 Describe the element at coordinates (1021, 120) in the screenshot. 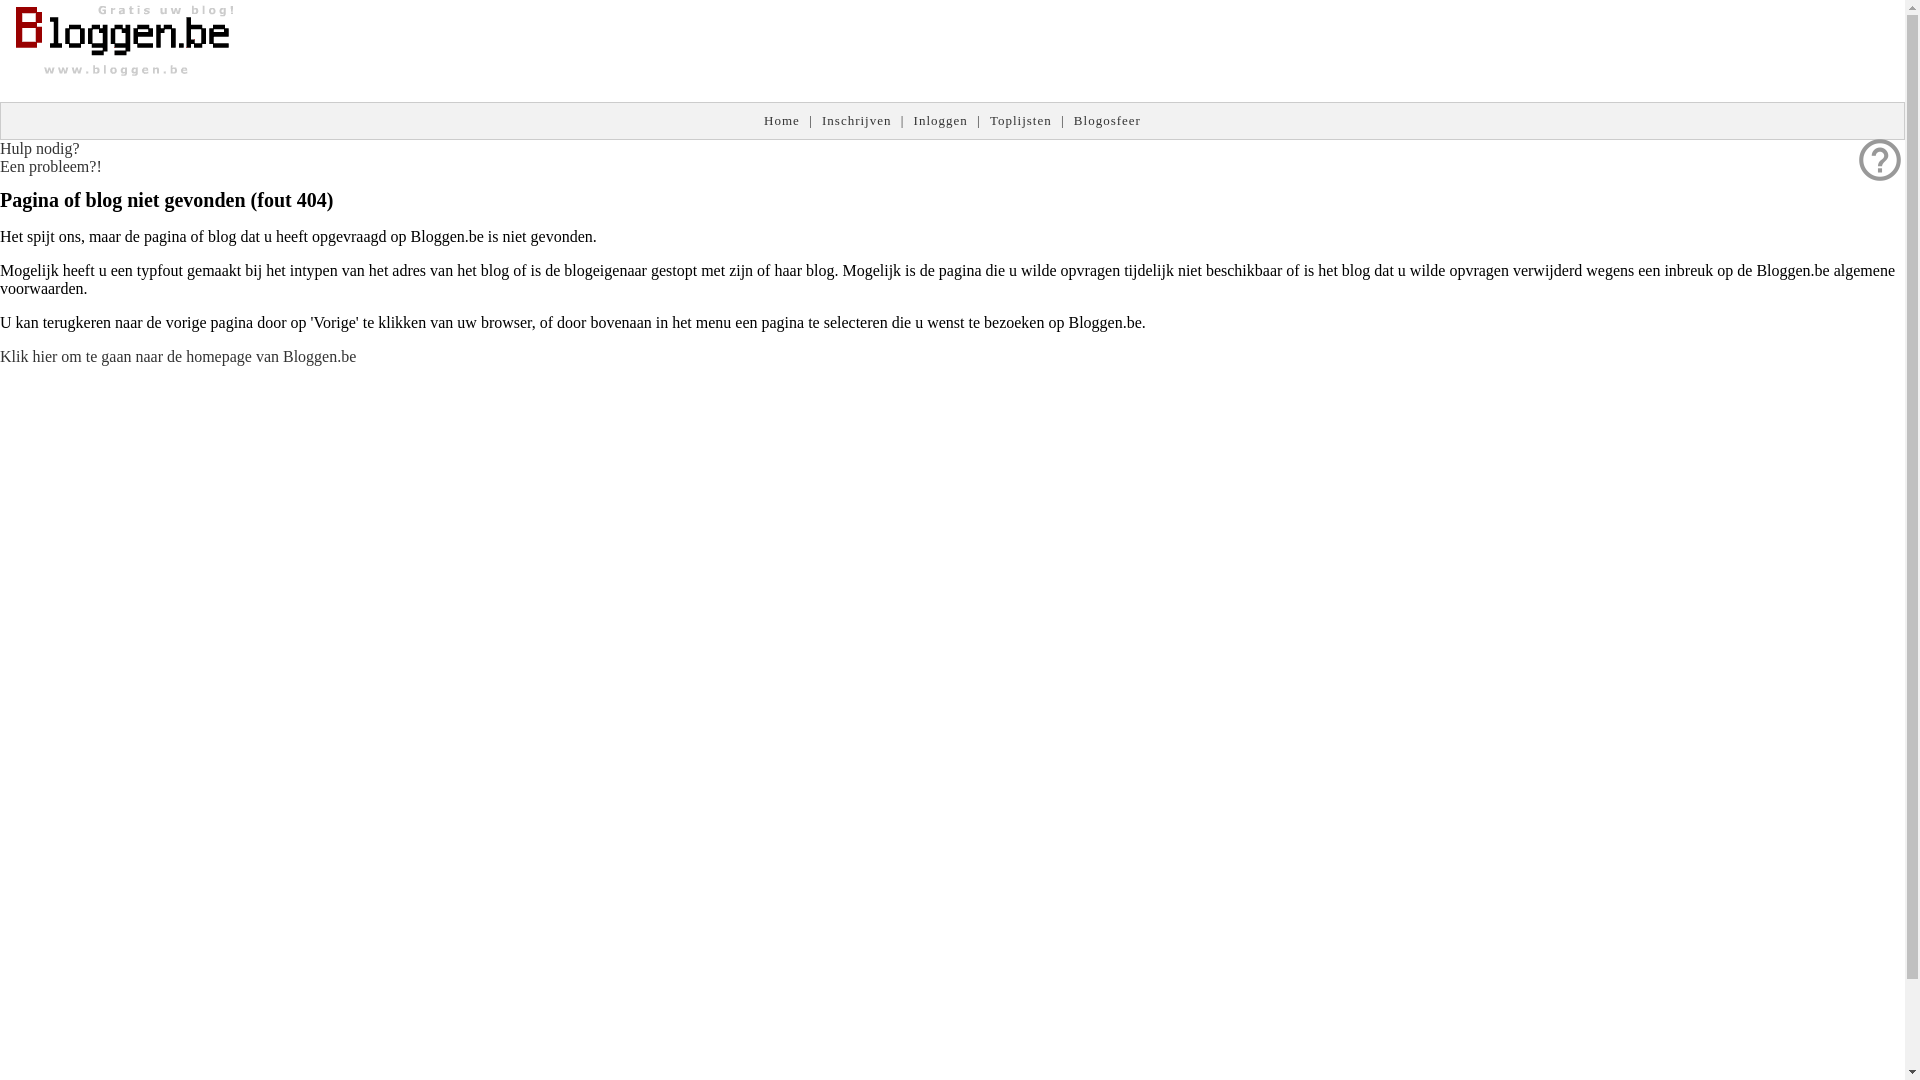

I see `Toplijsten` at that location.